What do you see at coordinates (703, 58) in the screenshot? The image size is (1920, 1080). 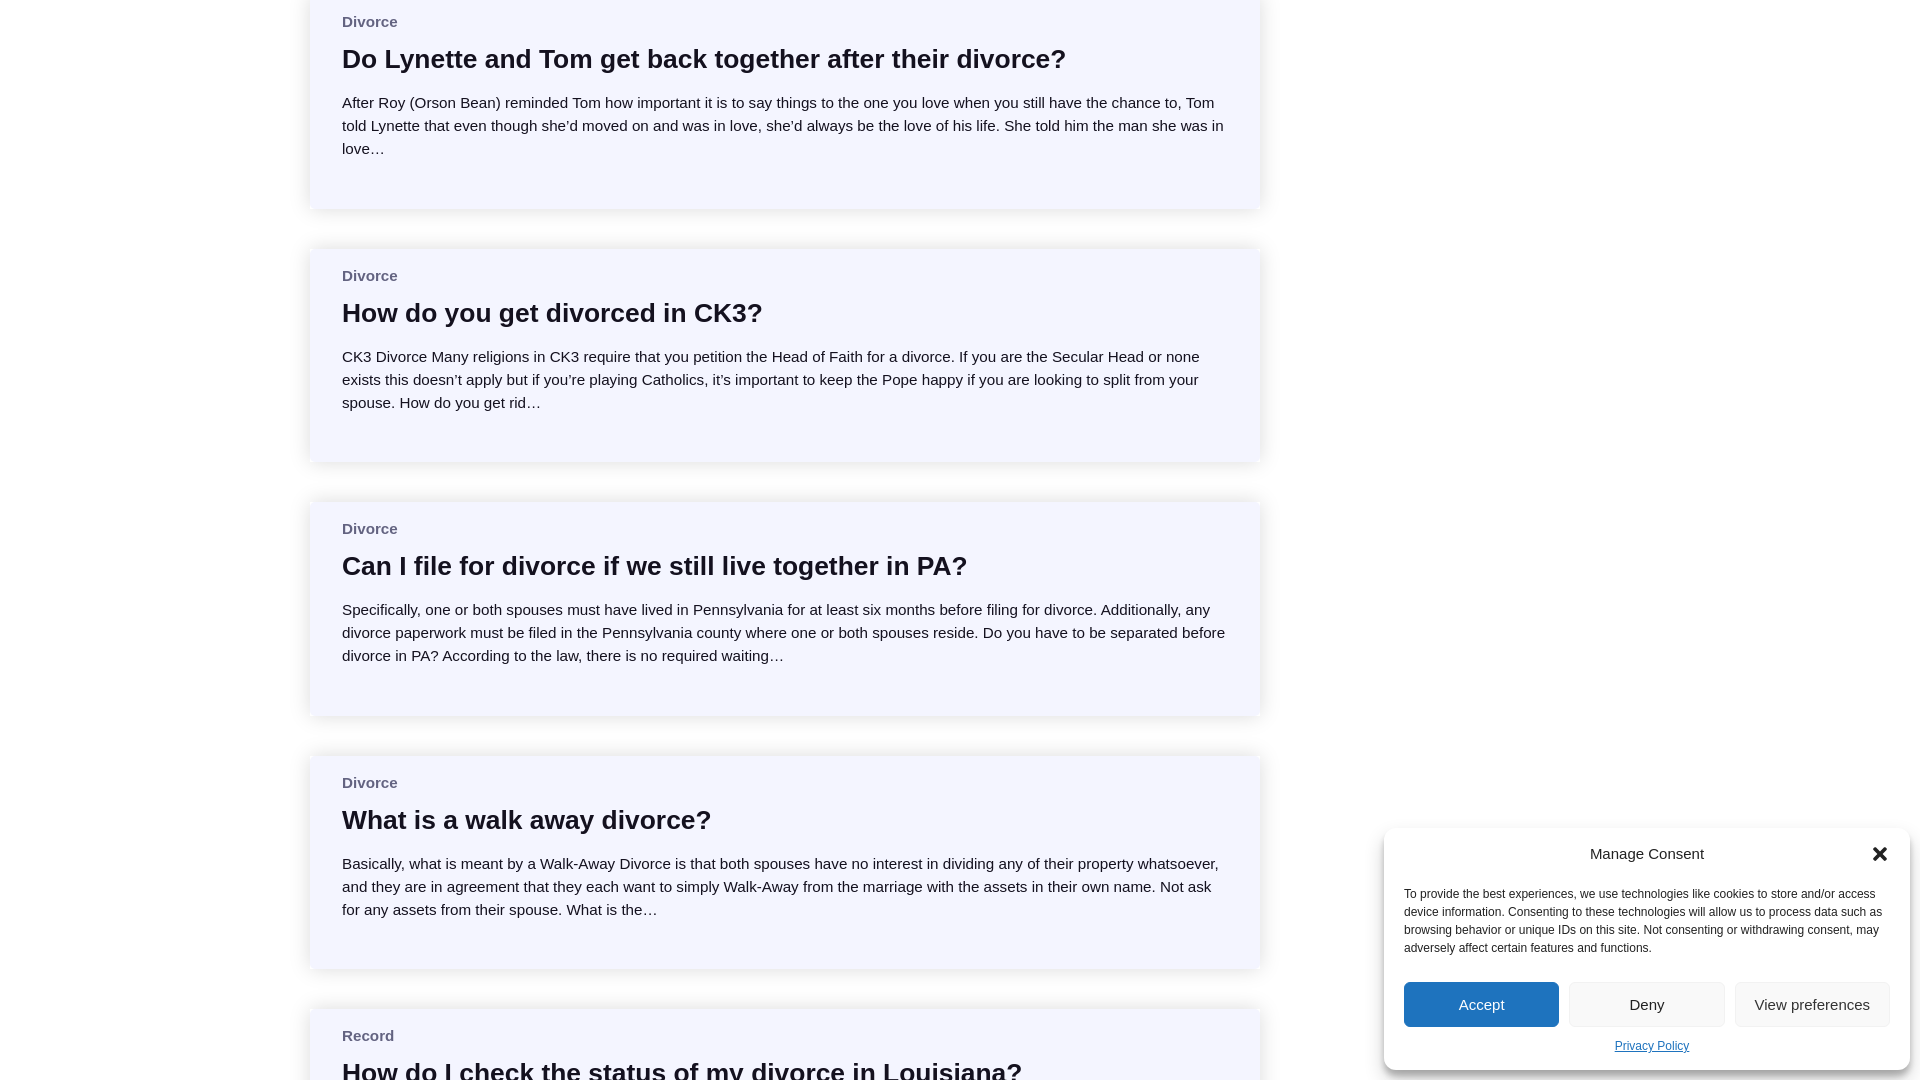 I see `Do Lynette and Tom get back together after their divorce?` at bounding box center [703, 58].